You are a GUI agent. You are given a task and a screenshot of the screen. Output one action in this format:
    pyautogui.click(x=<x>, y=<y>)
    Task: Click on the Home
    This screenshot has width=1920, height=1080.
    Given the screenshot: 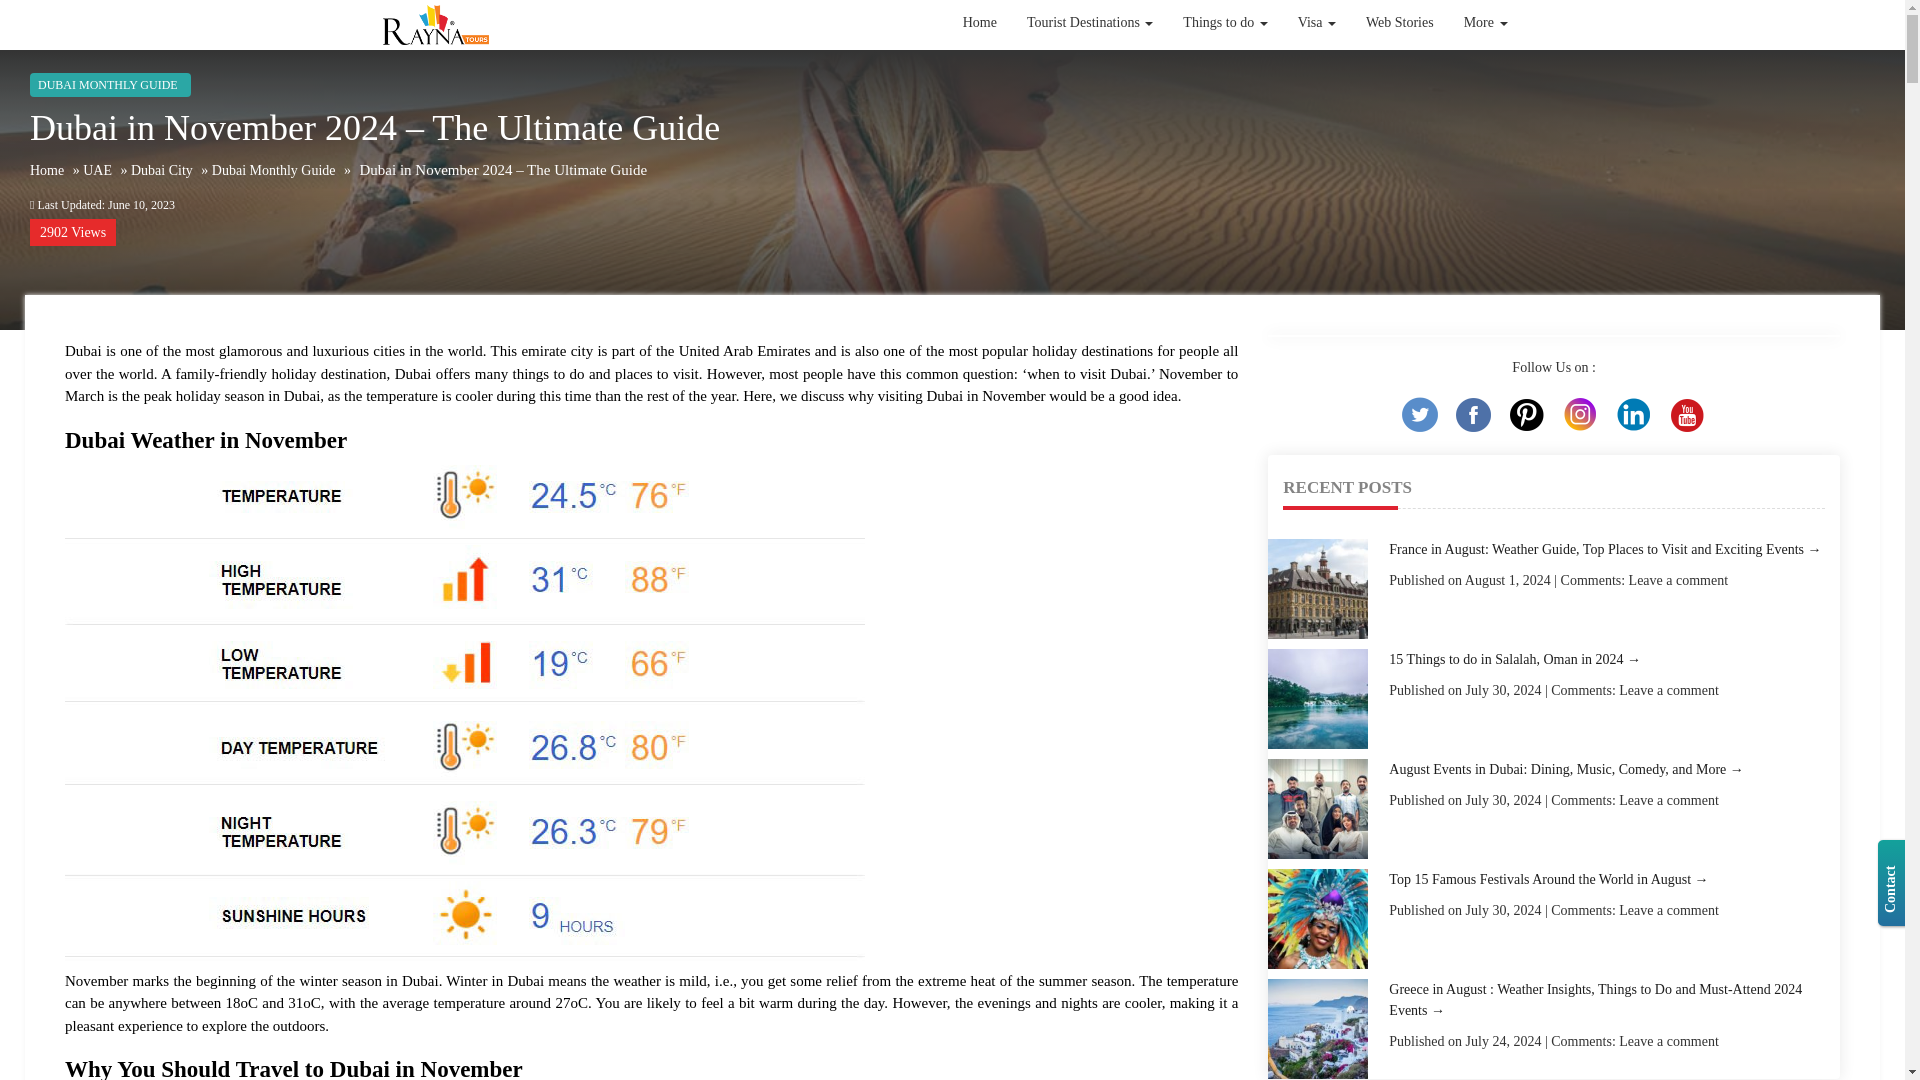 What is the action you would take?
    pyautogui.click(x=980, y=68)
    